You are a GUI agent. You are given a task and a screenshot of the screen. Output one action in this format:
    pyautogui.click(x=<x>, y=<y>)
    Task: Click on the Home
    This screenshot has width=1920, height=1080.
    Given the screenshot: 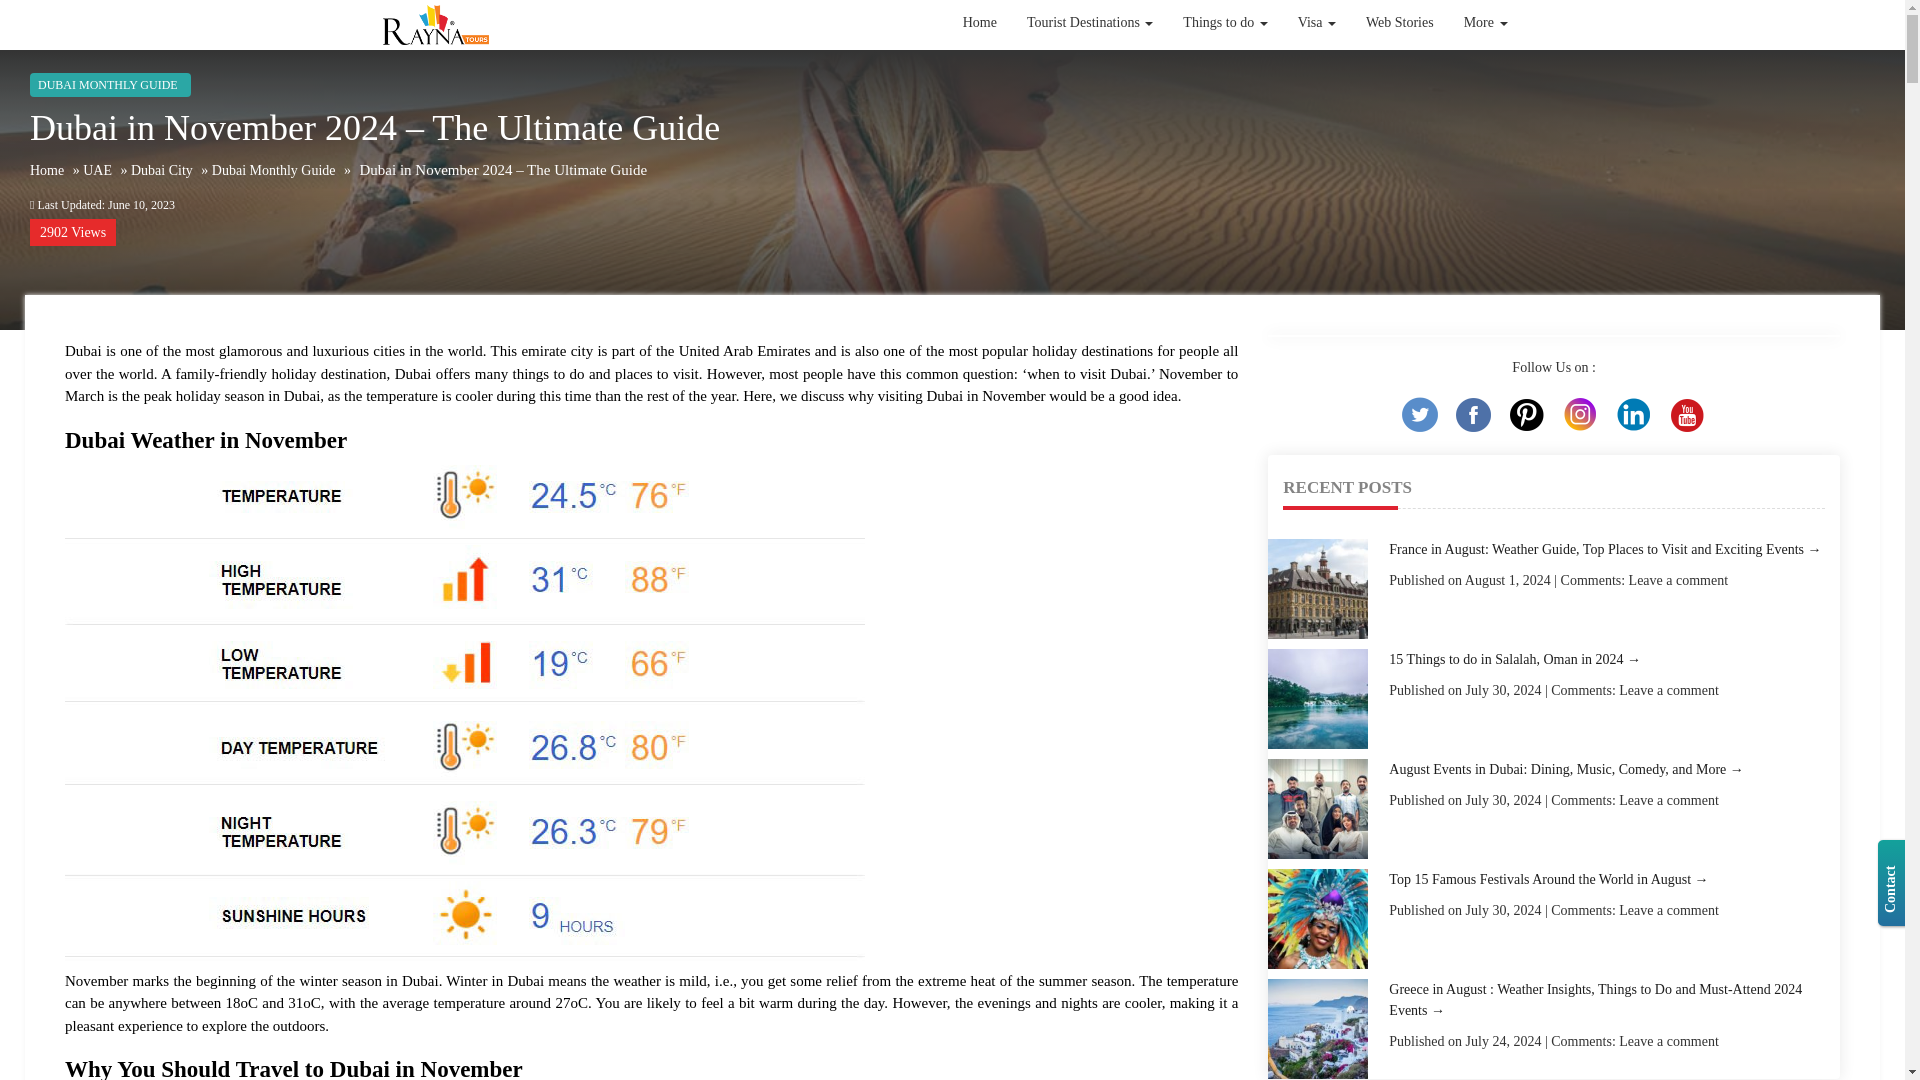 What is the action you would take?
    pyautogui.click(x=980, y=68)
    